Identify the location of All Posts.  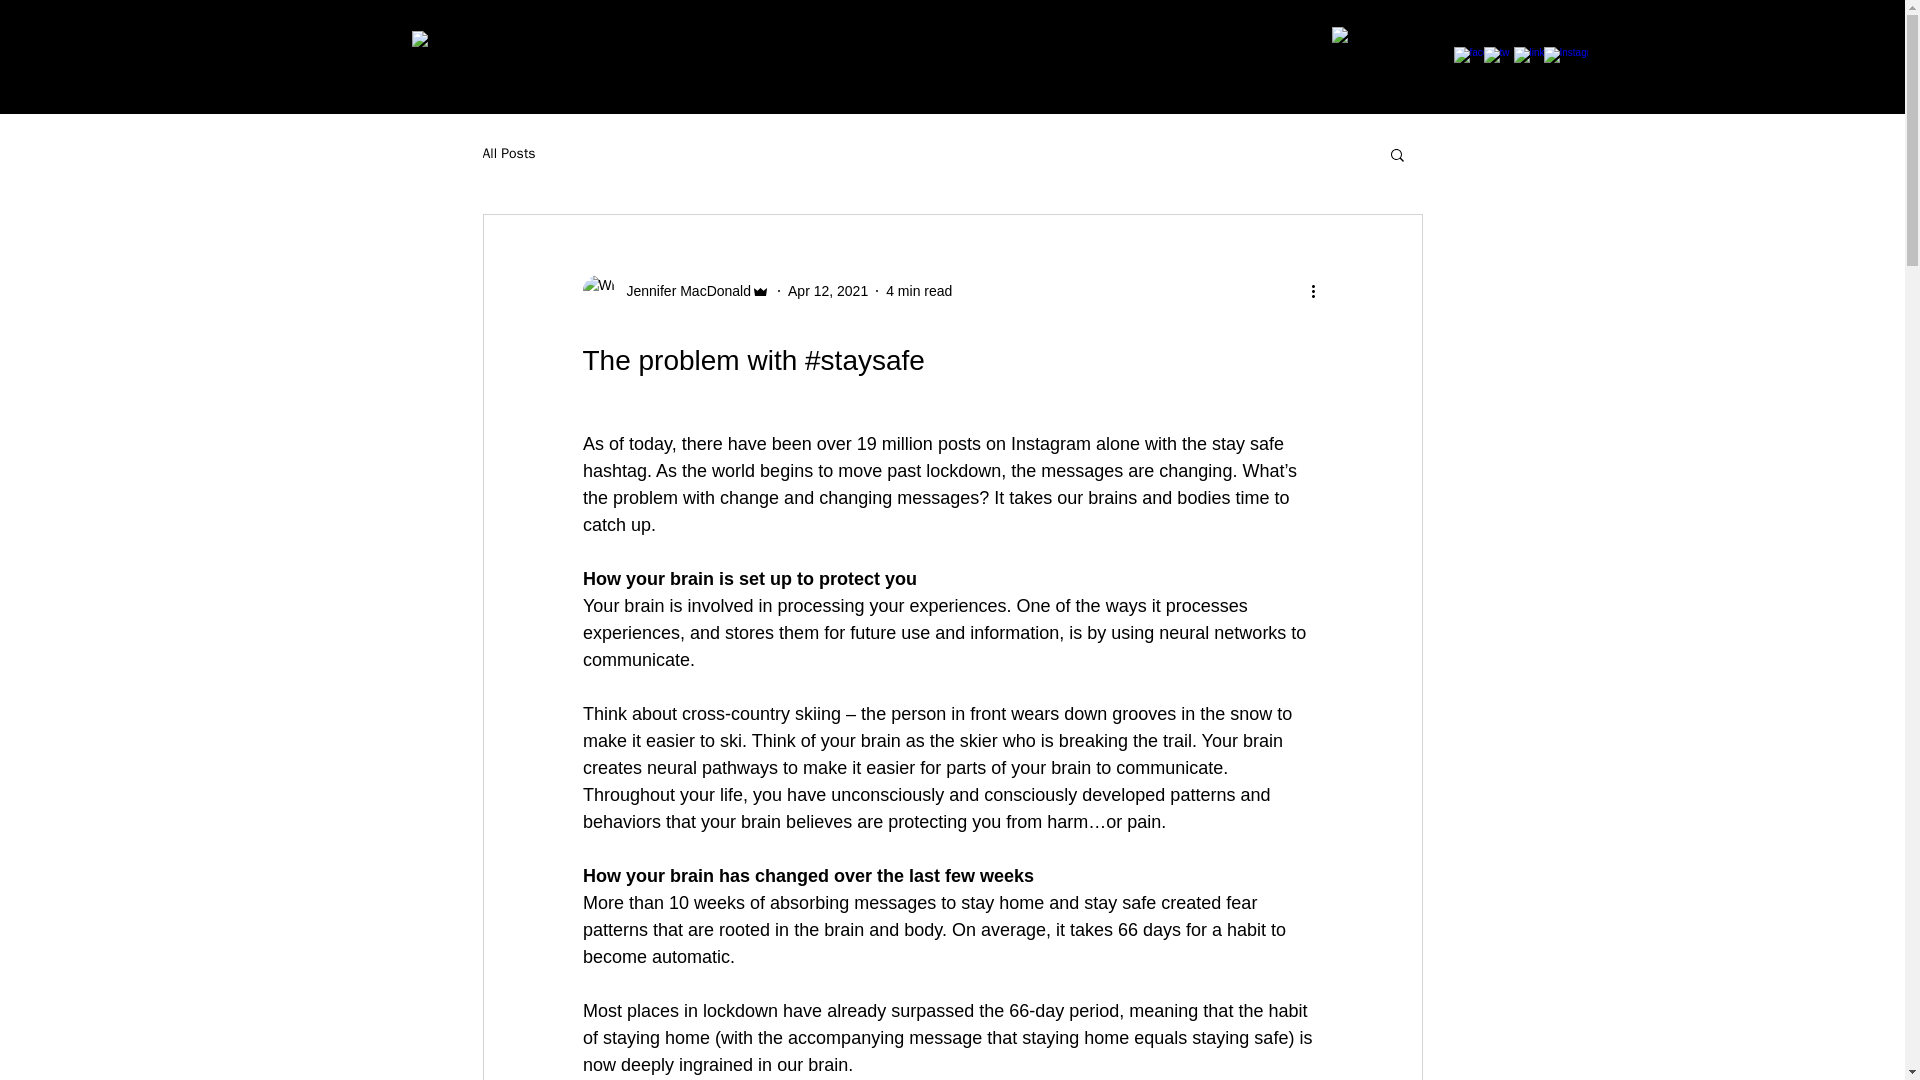
(508, 154).